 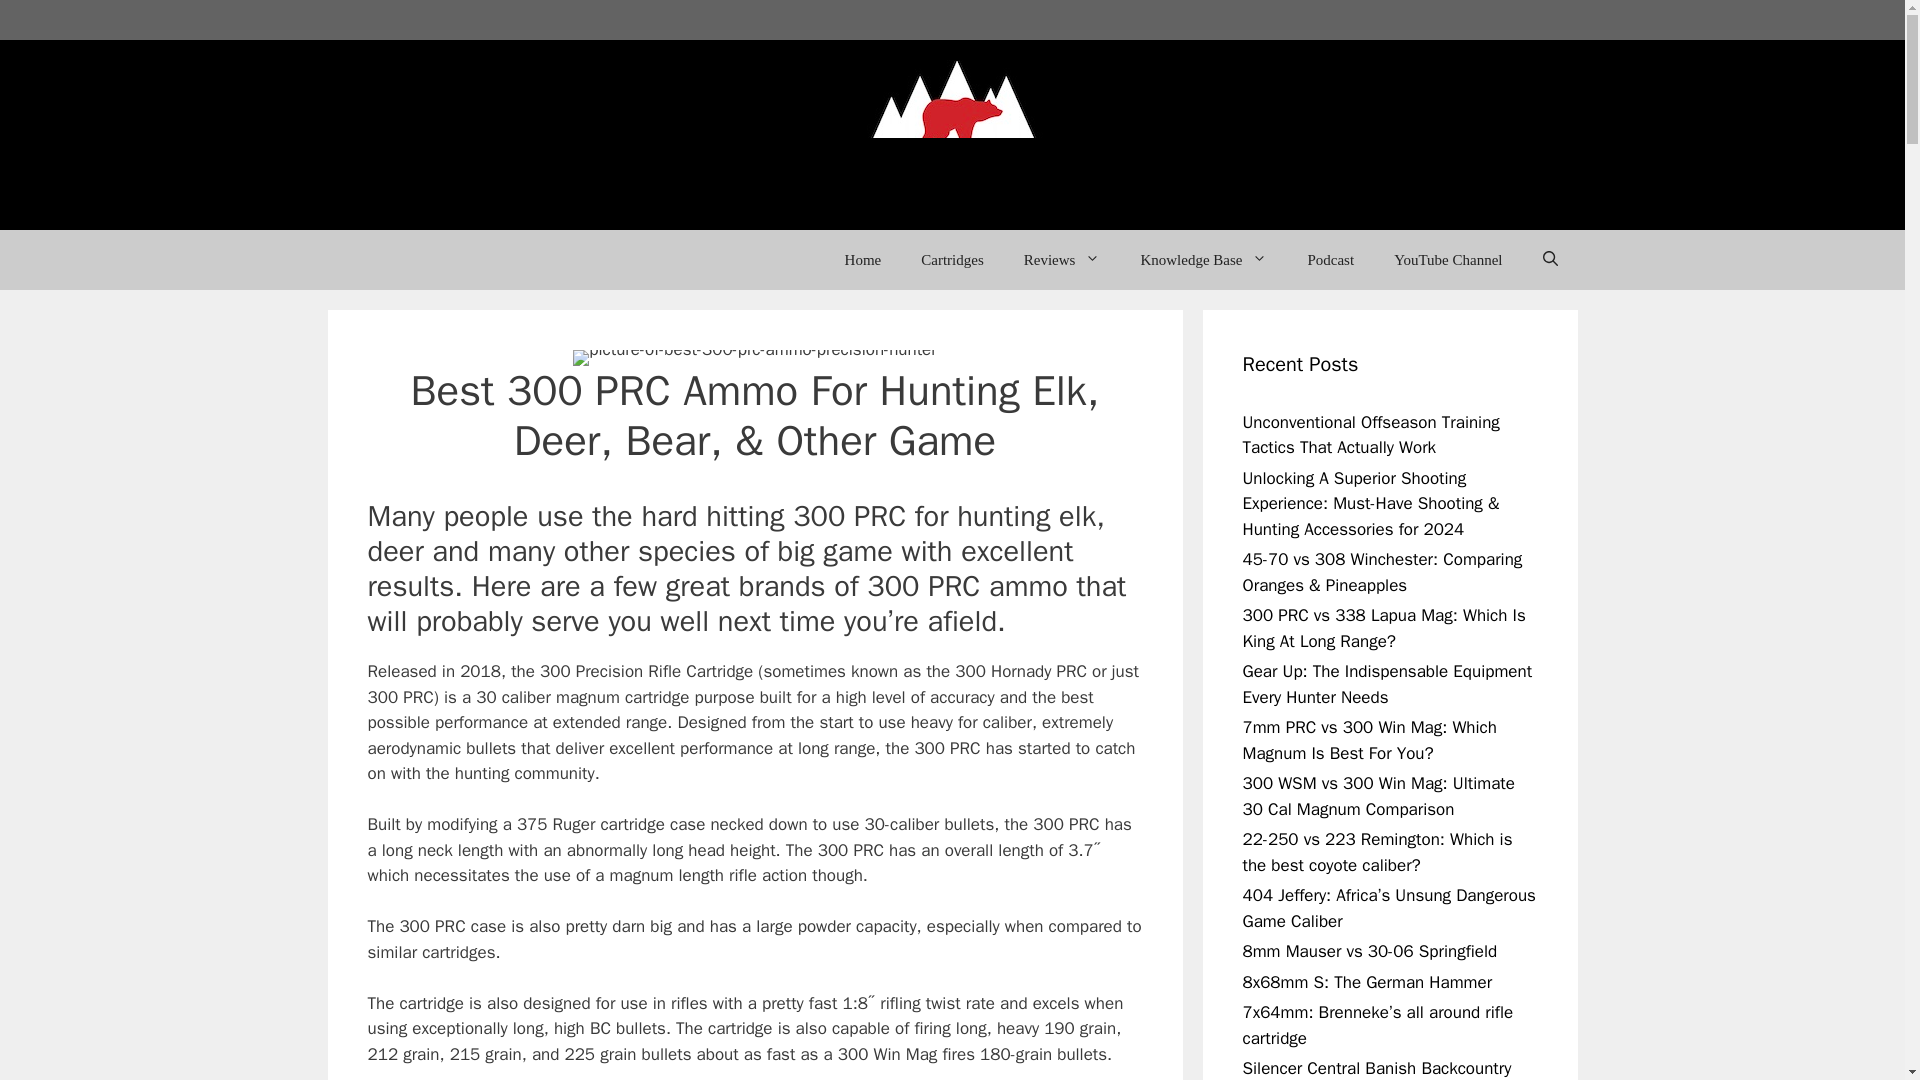 I want to click on Podcast, so click(x=1330, y=260).